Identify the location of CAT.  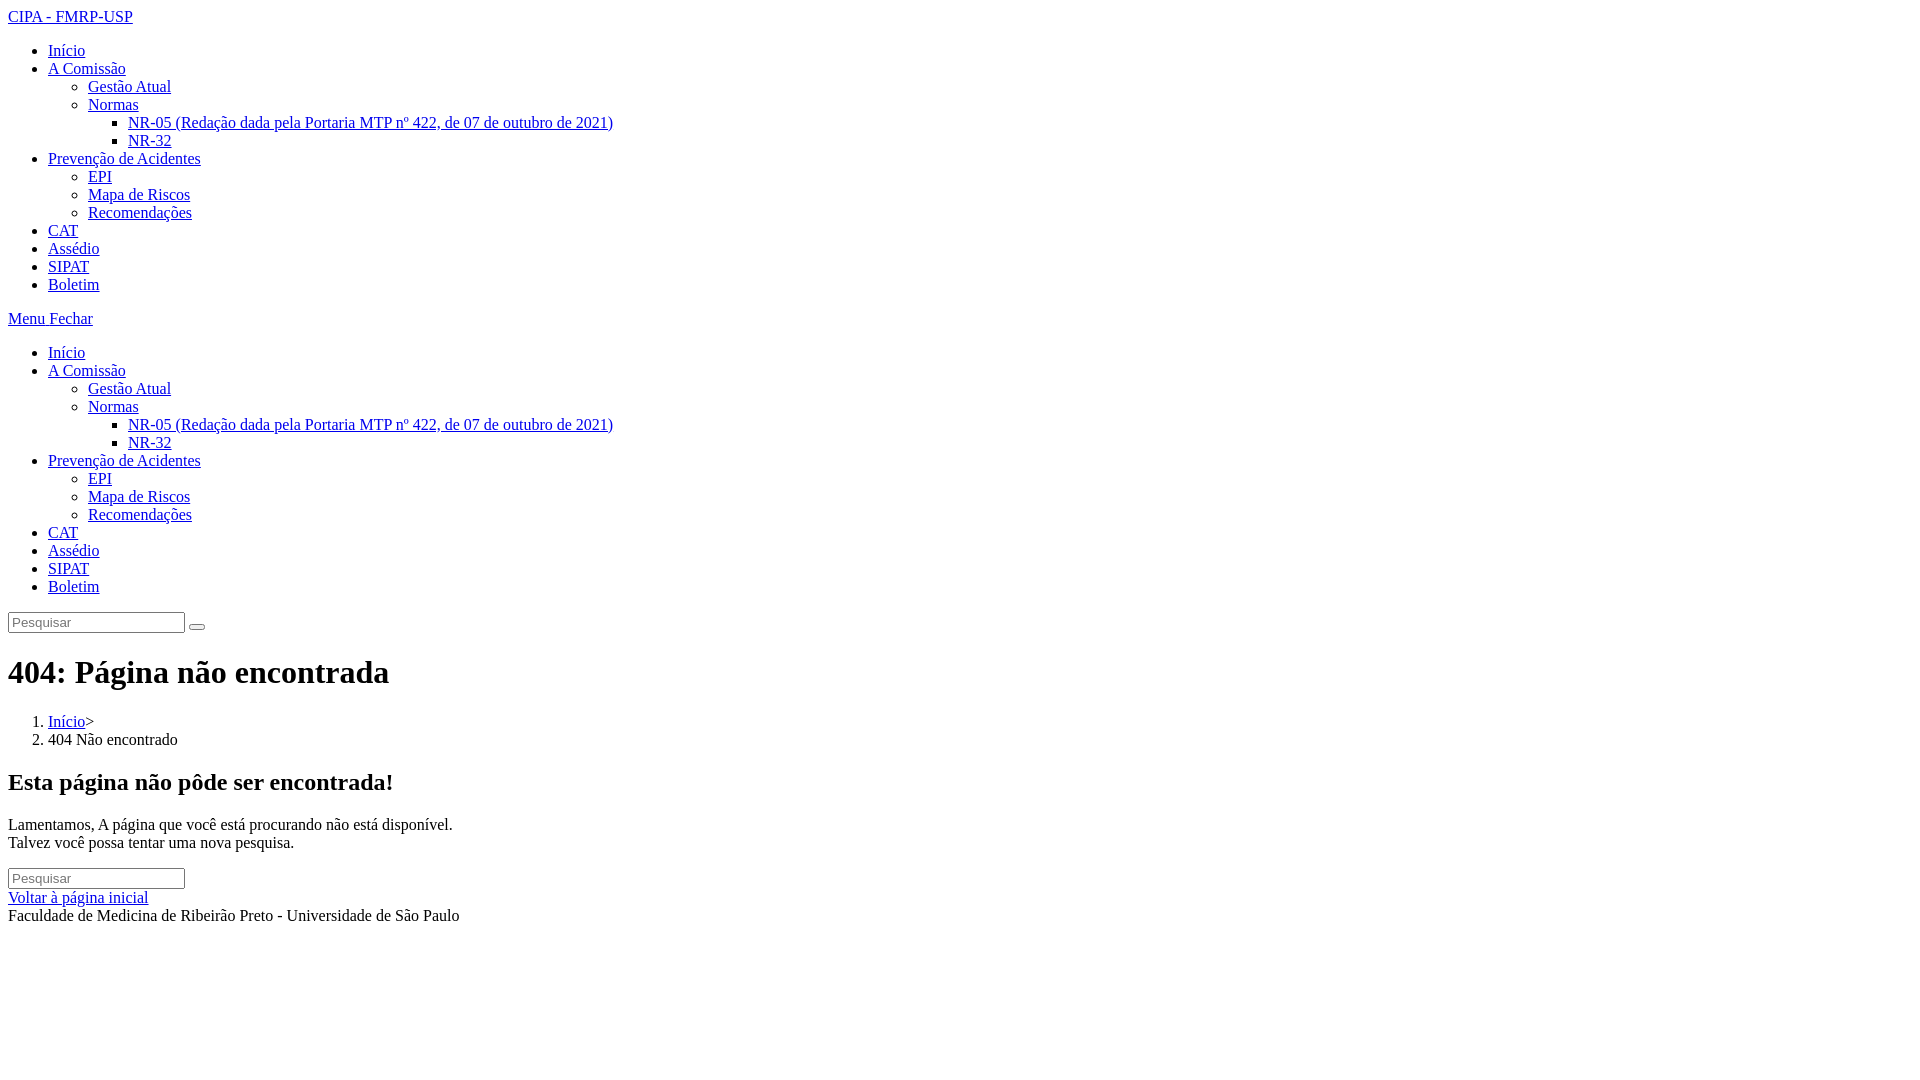
(63, 532).